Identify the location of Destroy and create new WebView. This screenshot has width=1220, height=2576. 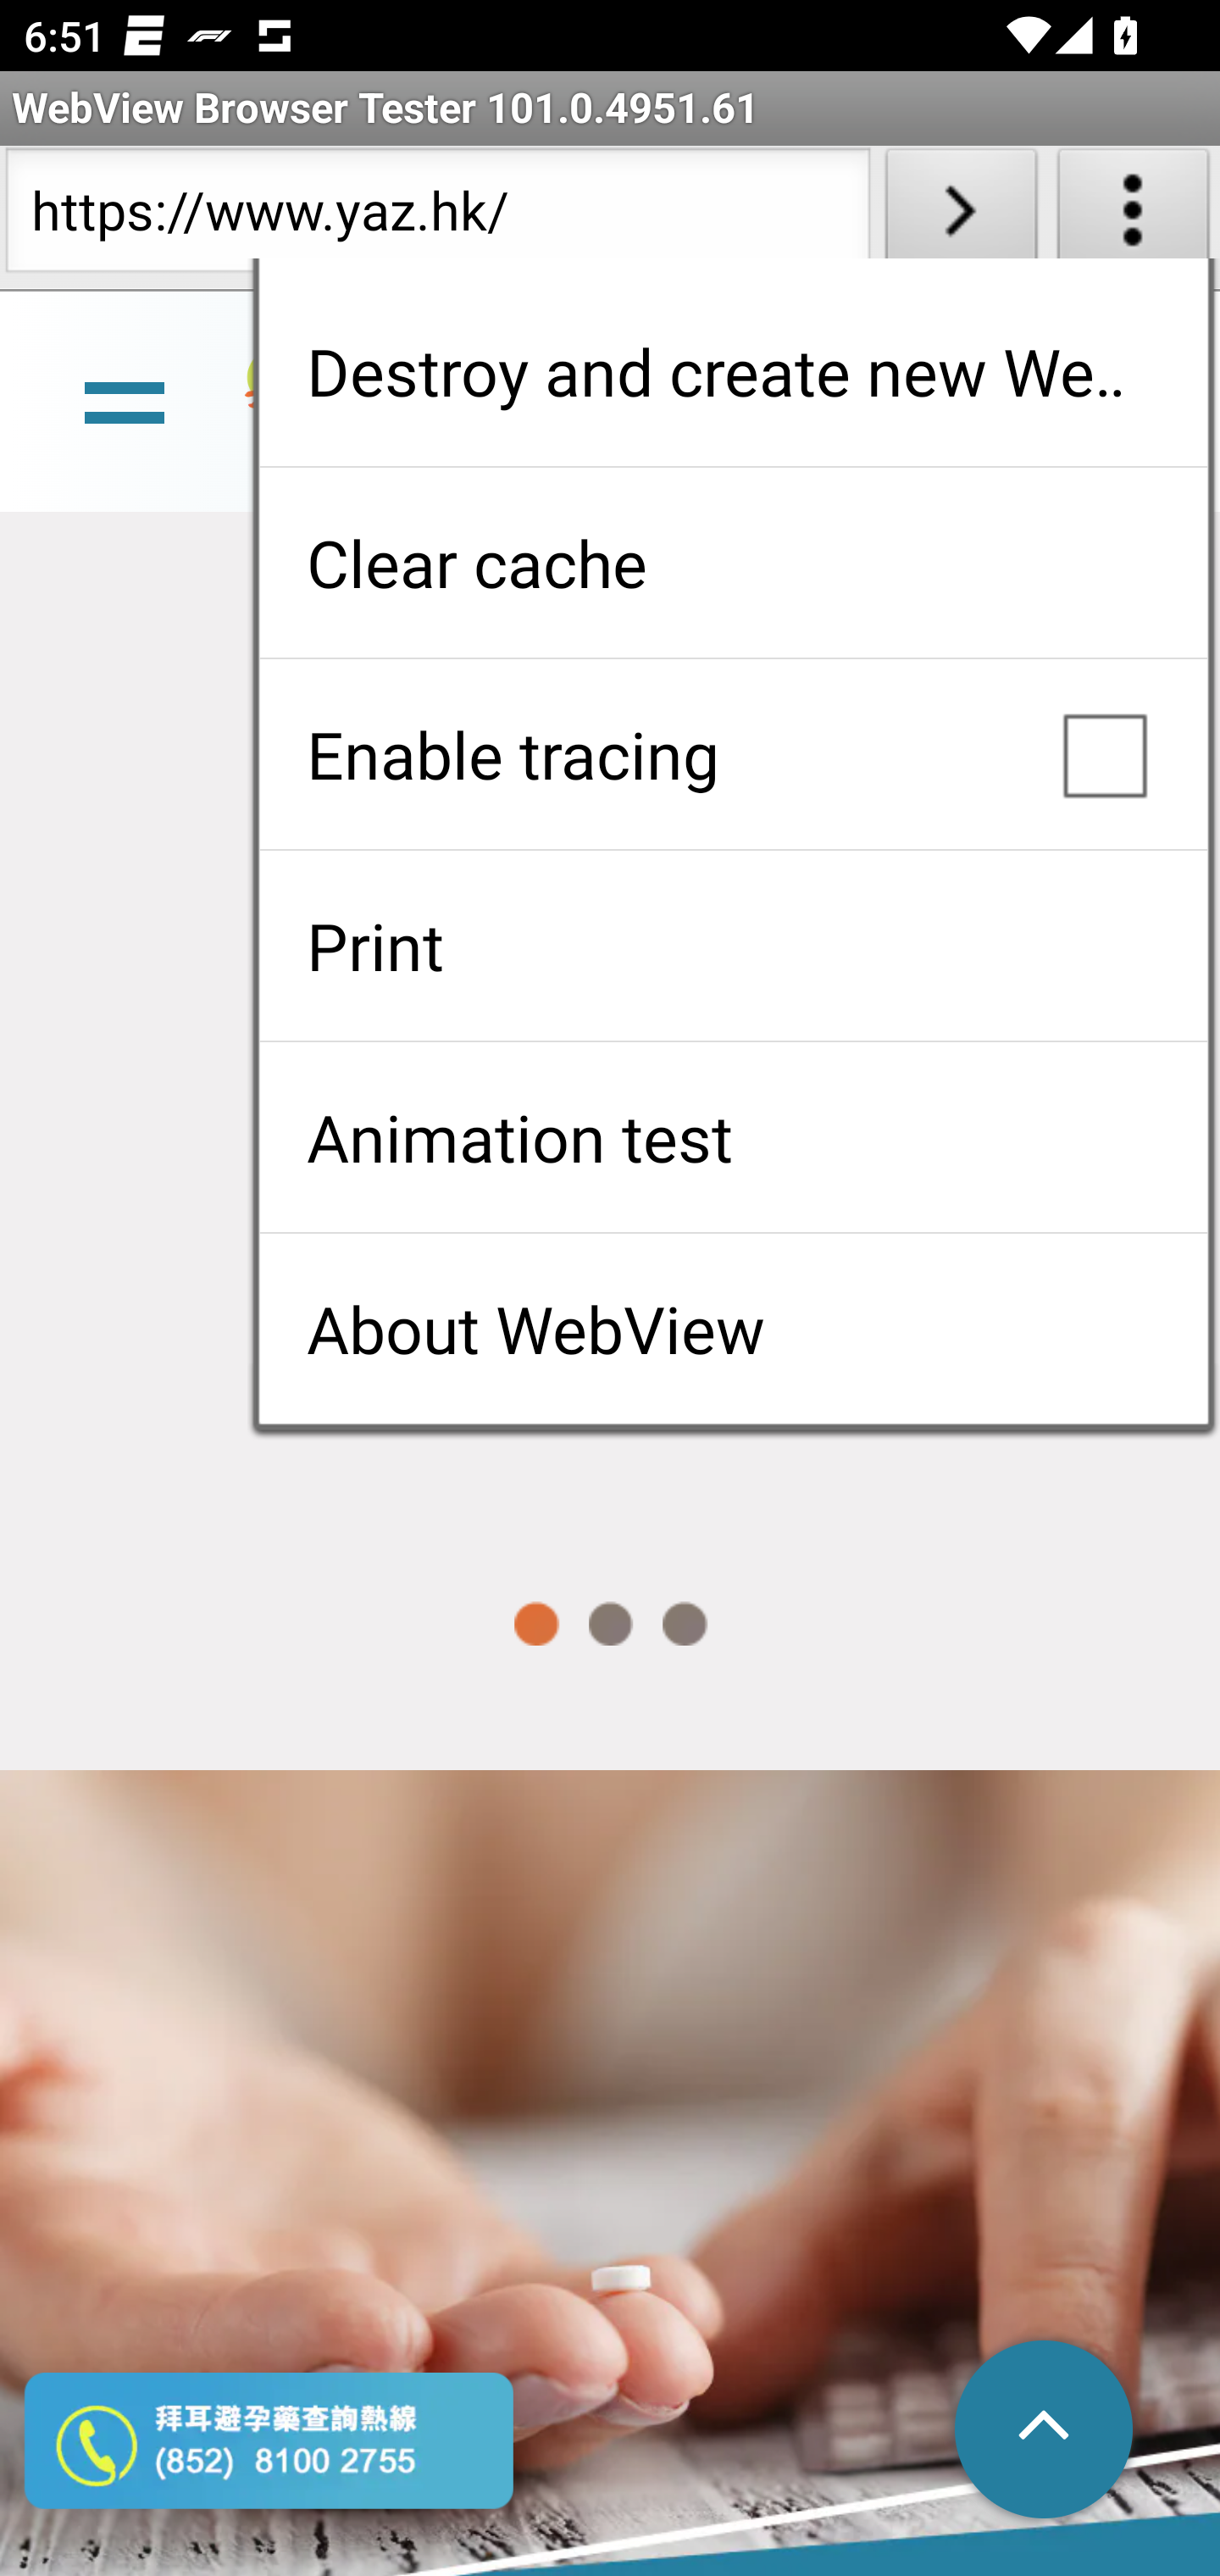
(733, 371).